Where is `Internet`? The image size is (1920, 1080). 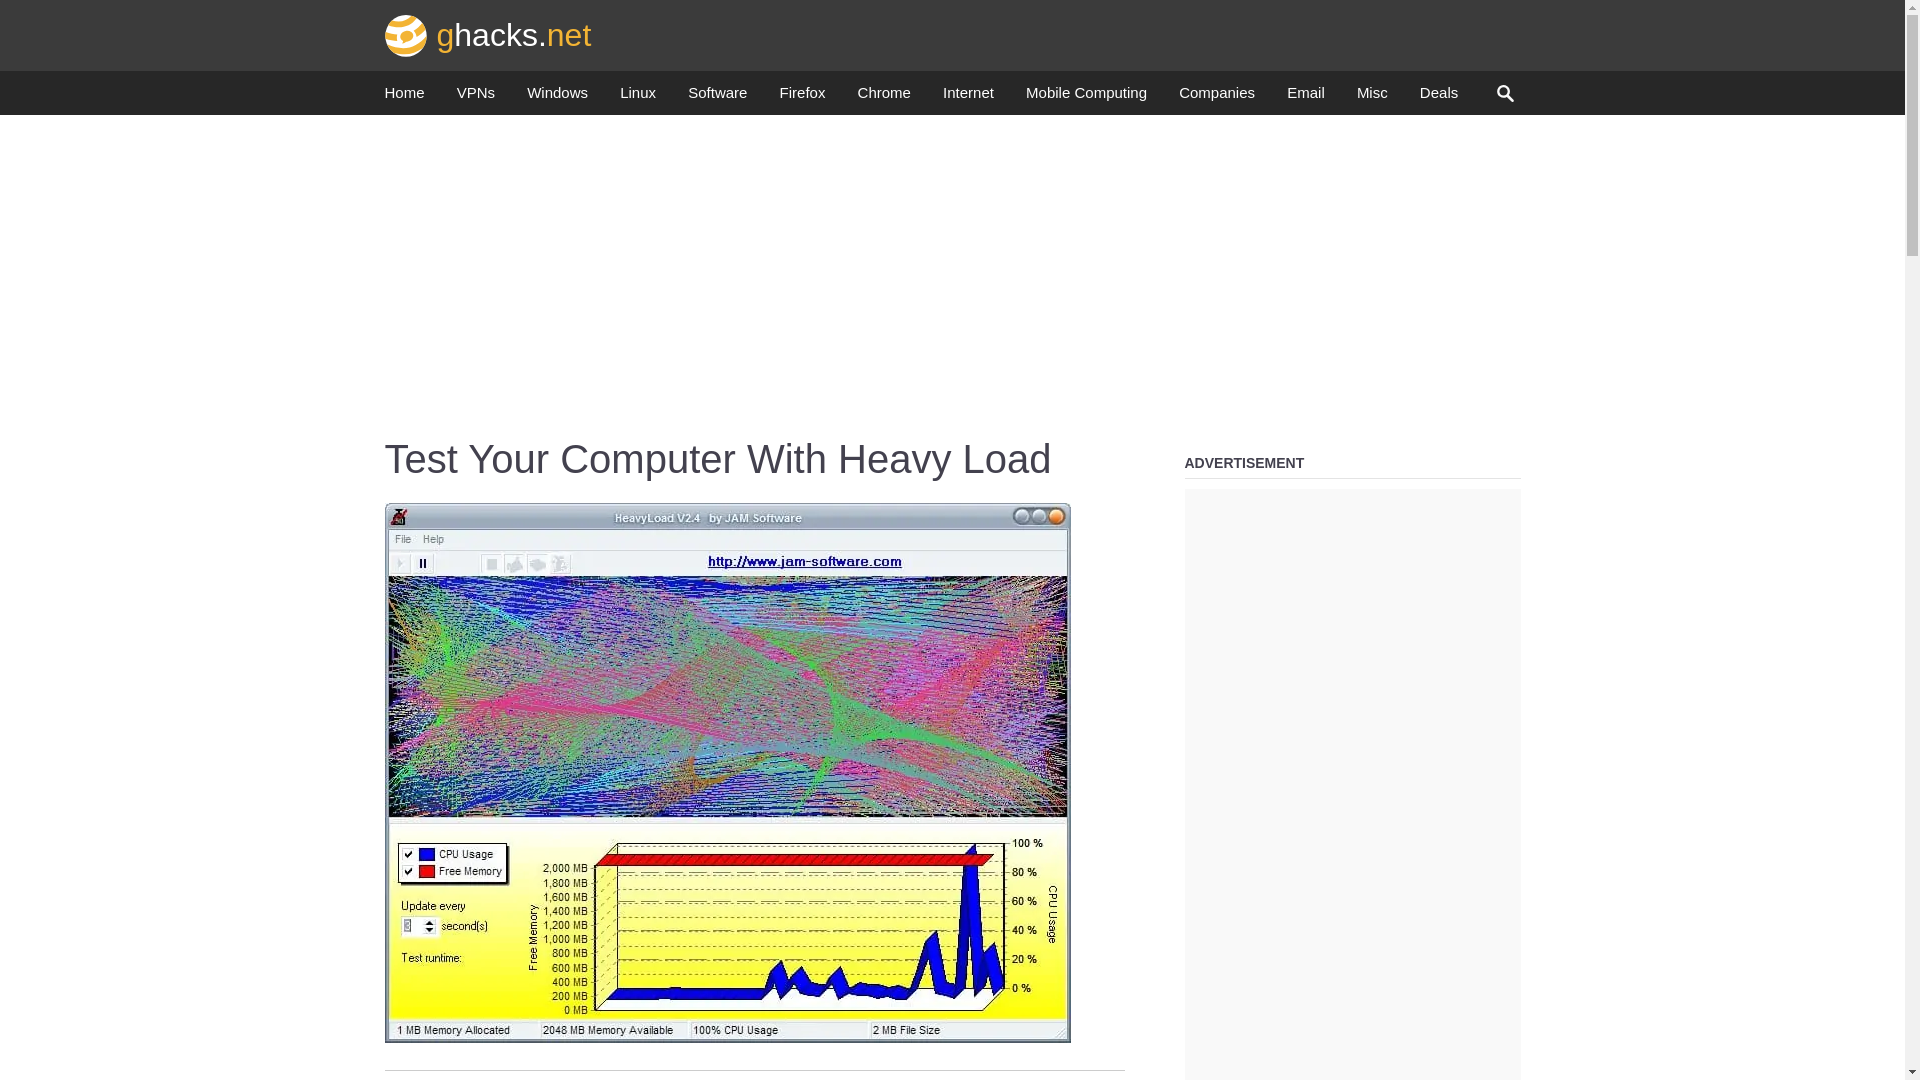 Internet is located at coordinates (968, 98).